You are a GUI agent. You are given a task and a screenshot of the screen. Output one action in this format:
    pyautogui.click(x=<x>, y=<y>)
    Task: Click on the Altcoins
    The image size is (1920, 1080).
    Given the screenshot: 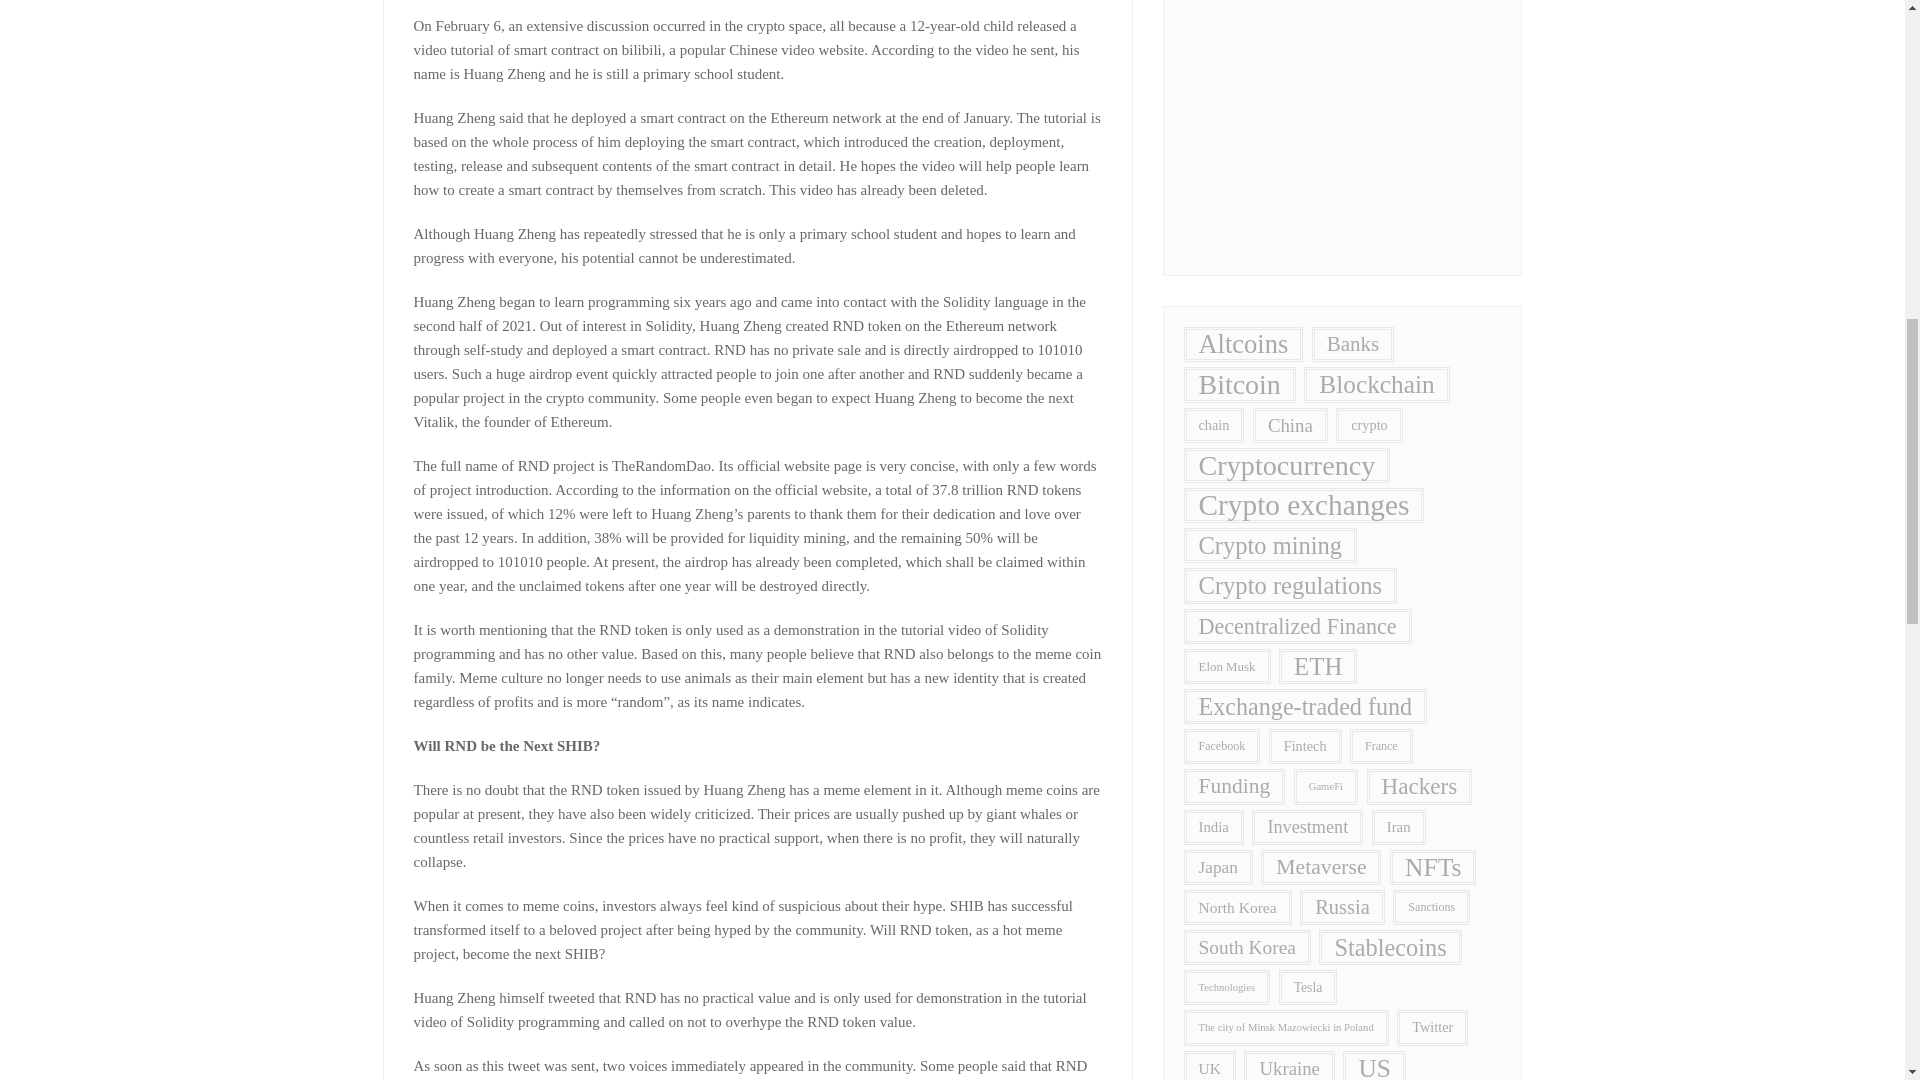 What is the action you would take?
    pyautogui.click(x=1244, y=344)
    